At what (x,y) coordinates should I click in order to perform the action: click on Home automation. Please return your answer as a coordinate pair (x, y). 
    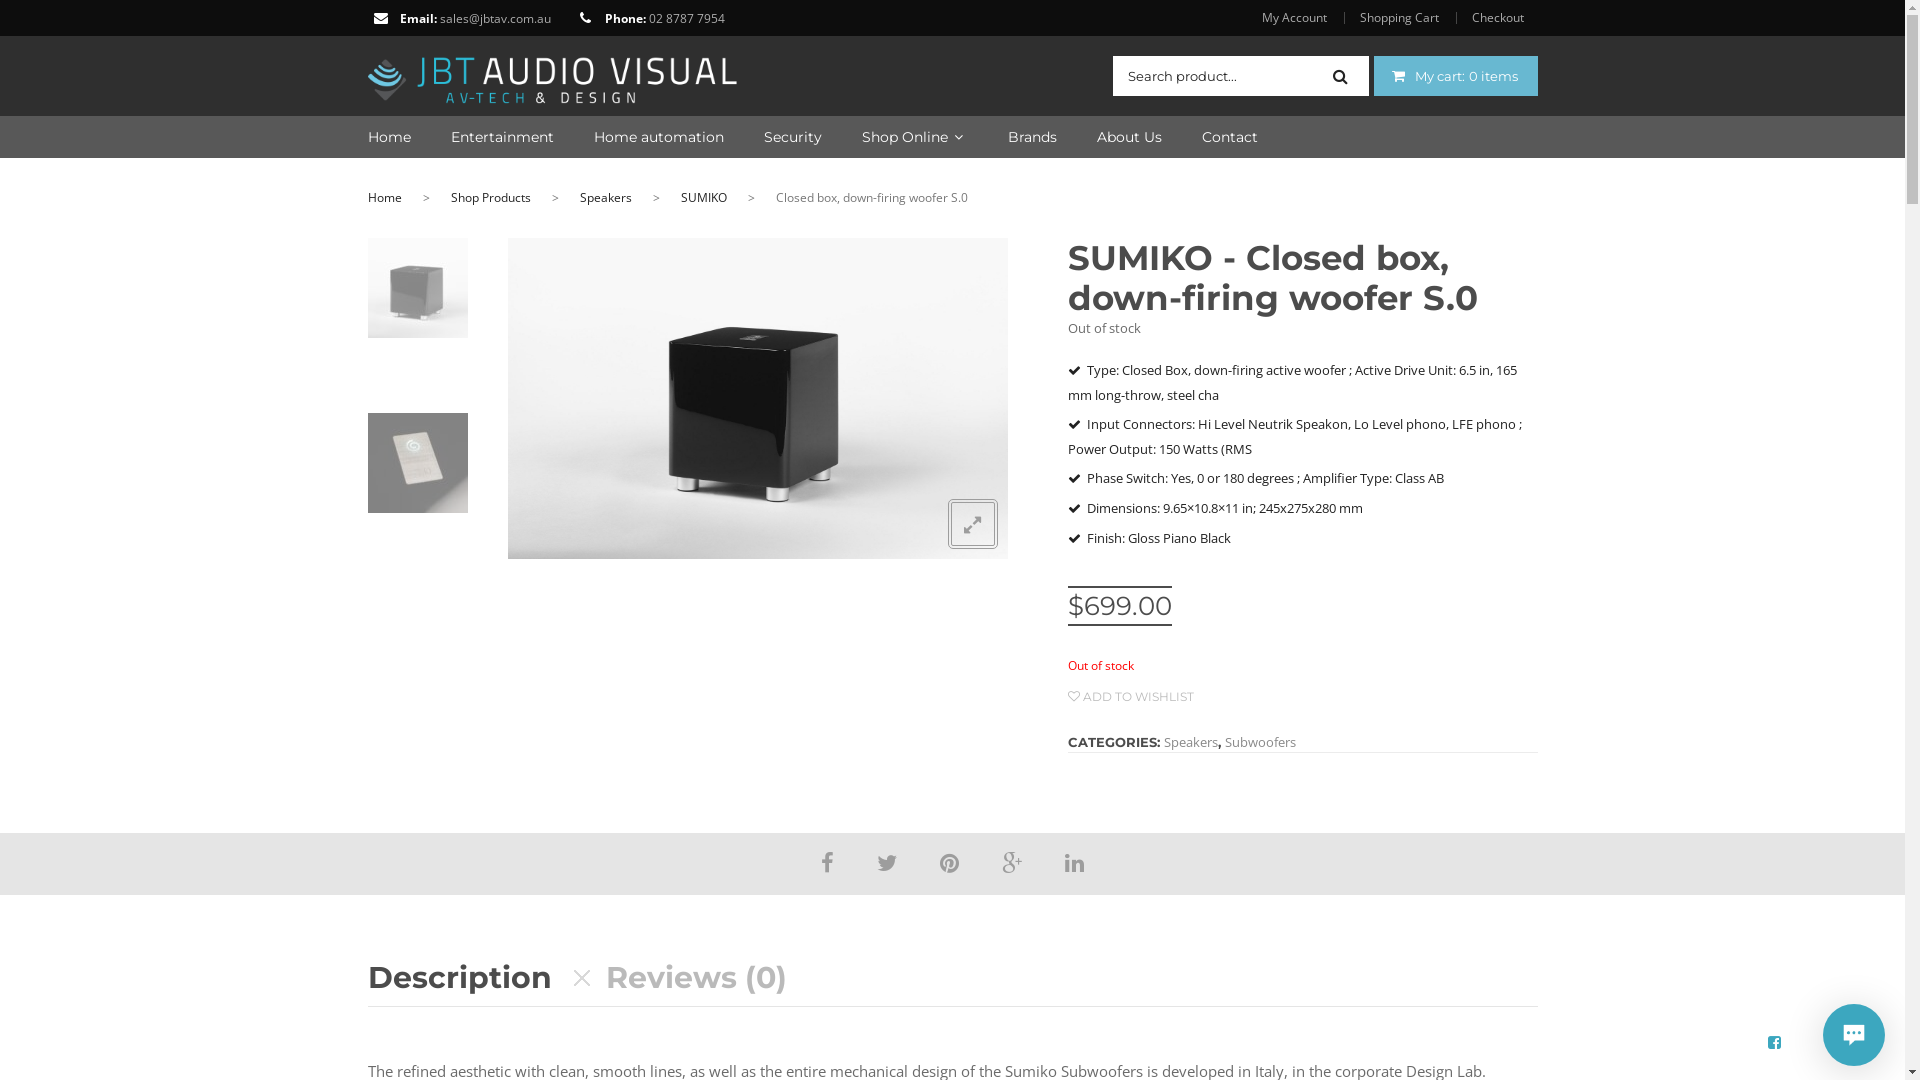
    Looking at the image, I should click on (639, 137).